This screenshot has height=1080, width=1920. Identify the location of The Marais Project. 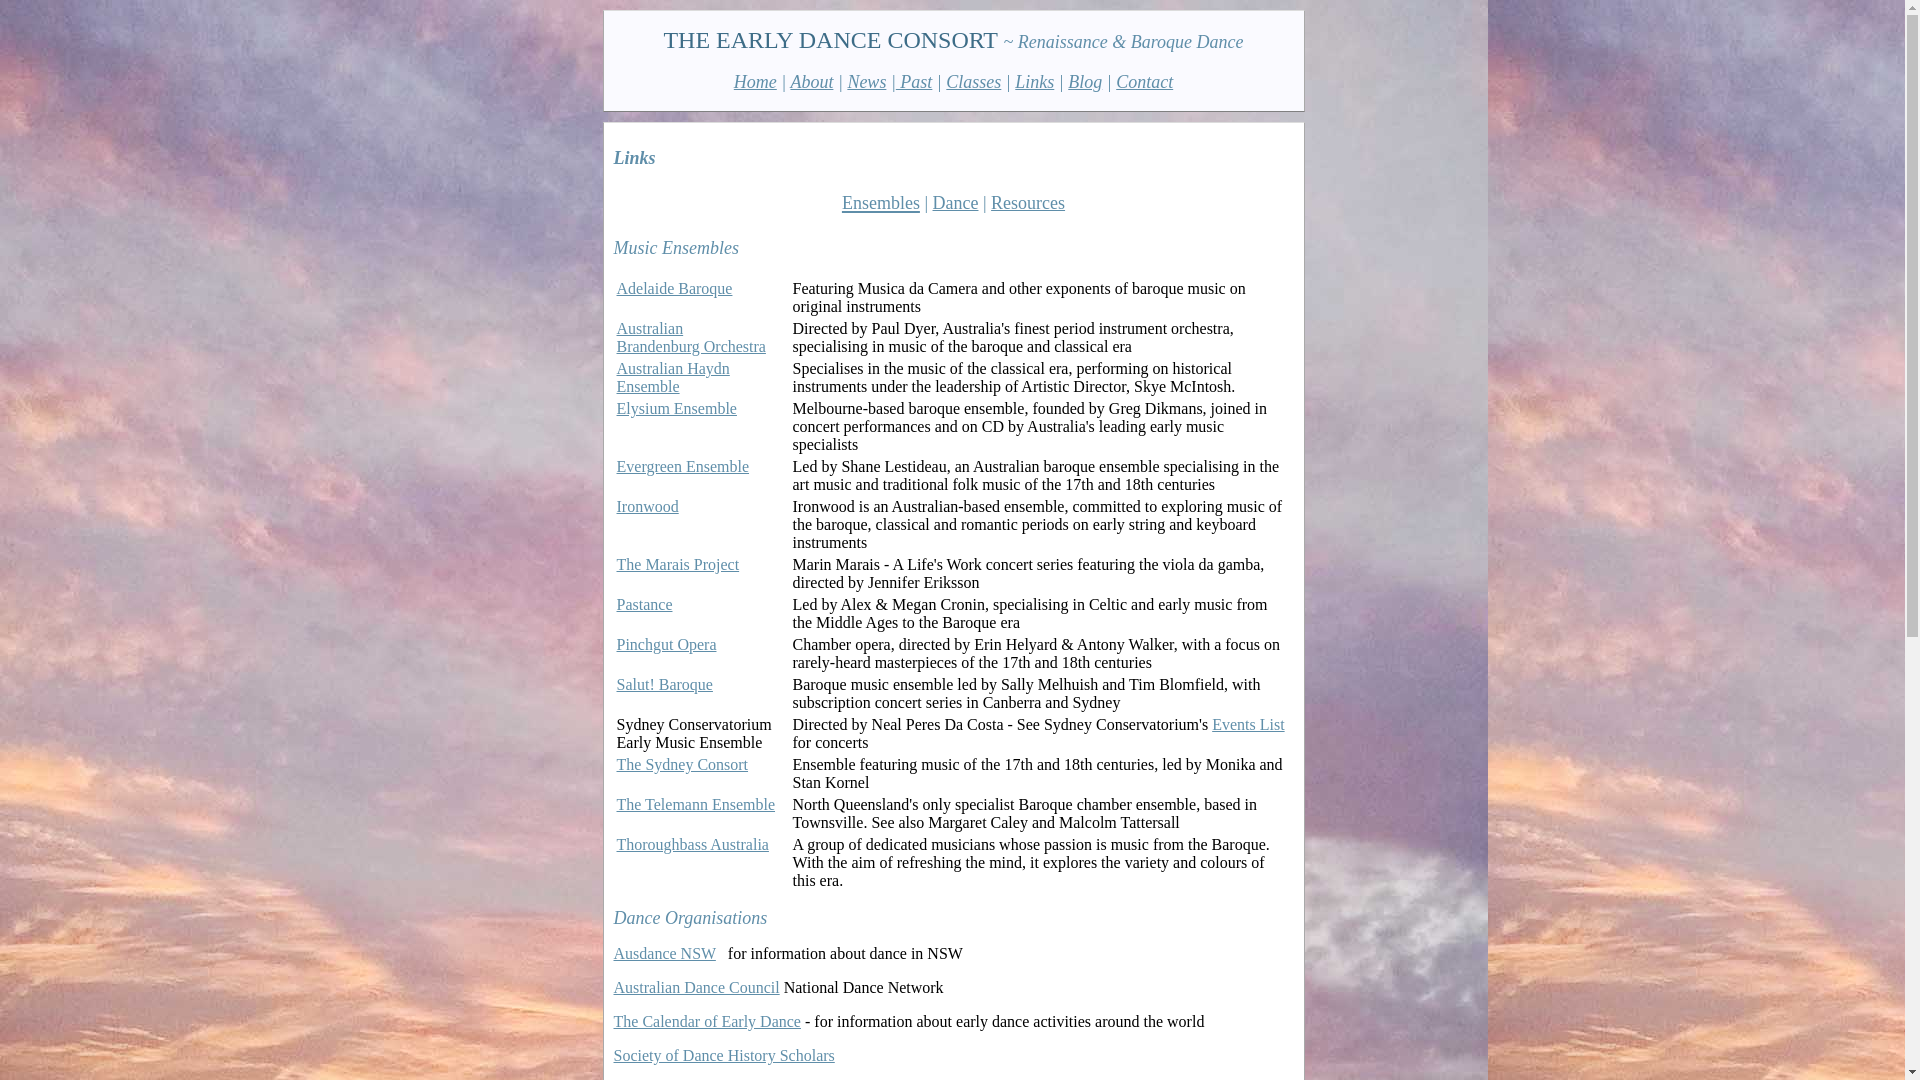
(678, 564).